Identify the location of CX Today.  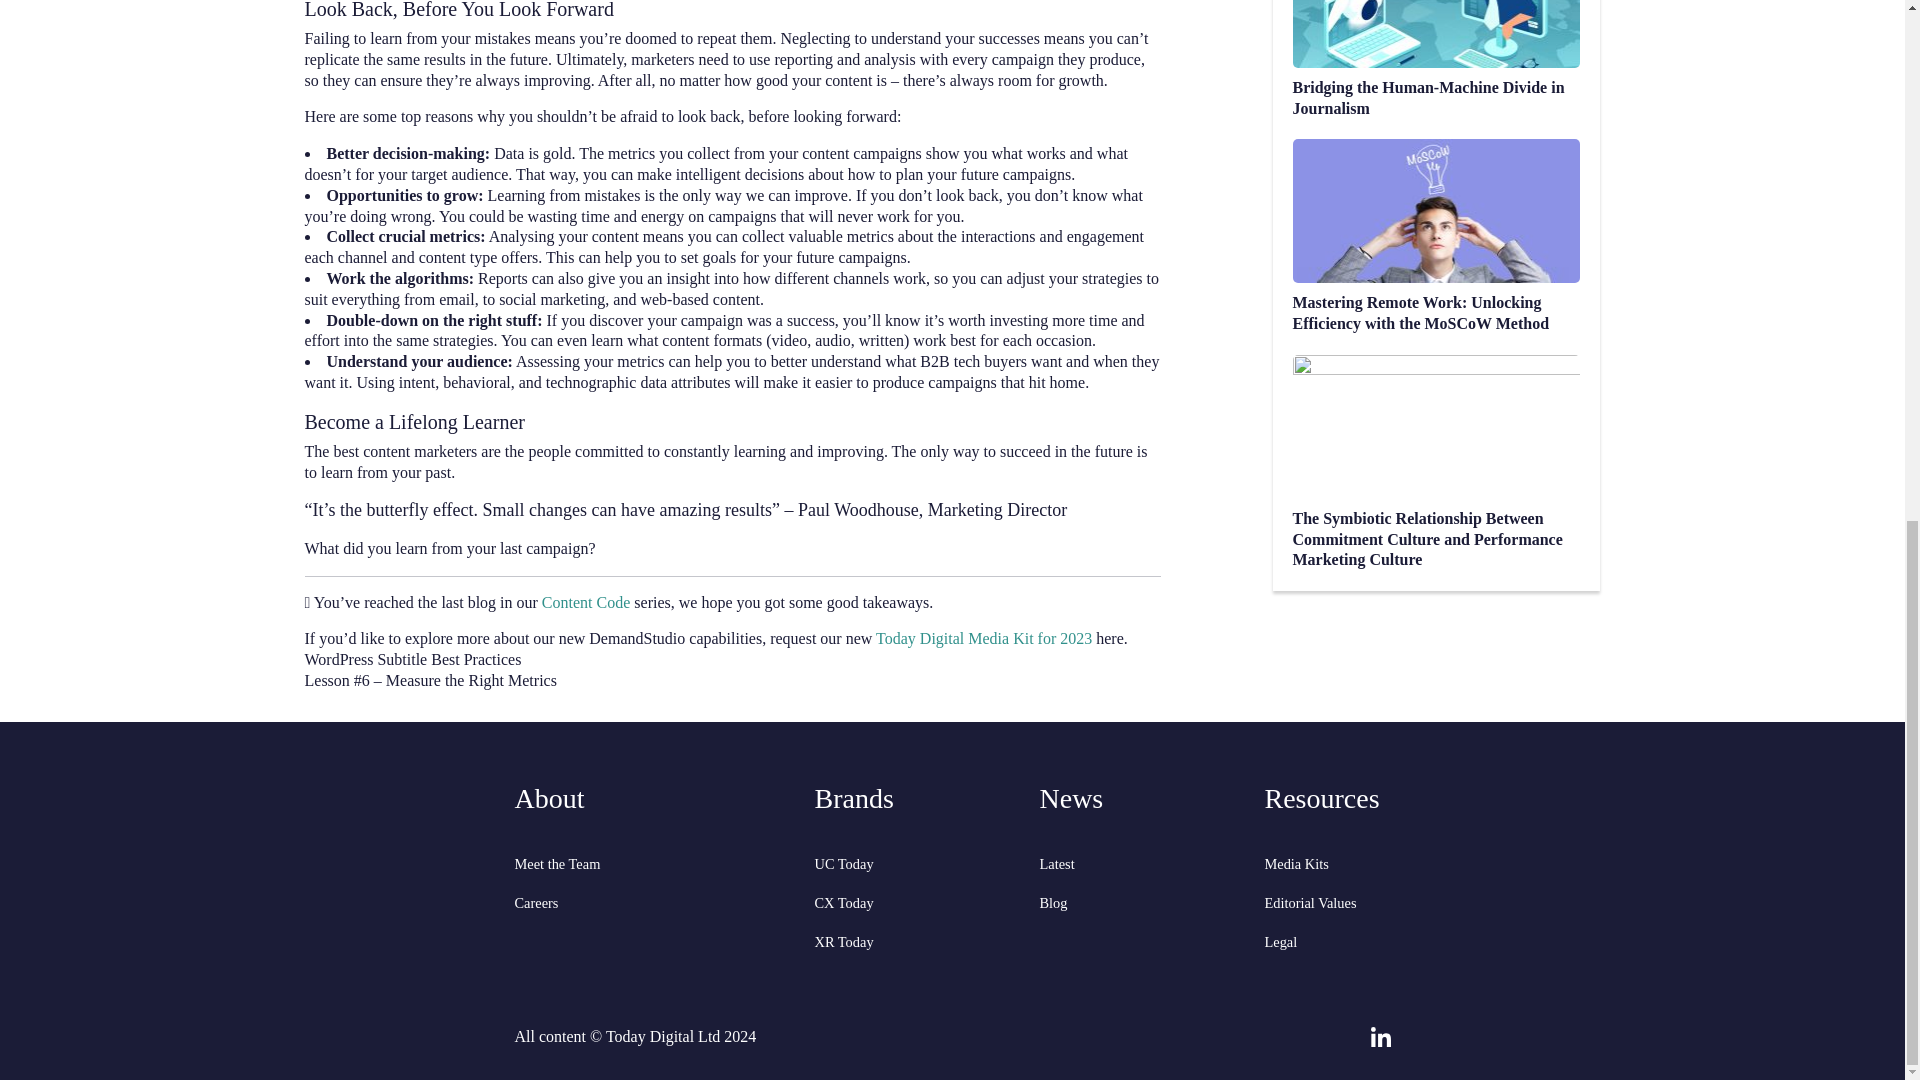
(914, 903).